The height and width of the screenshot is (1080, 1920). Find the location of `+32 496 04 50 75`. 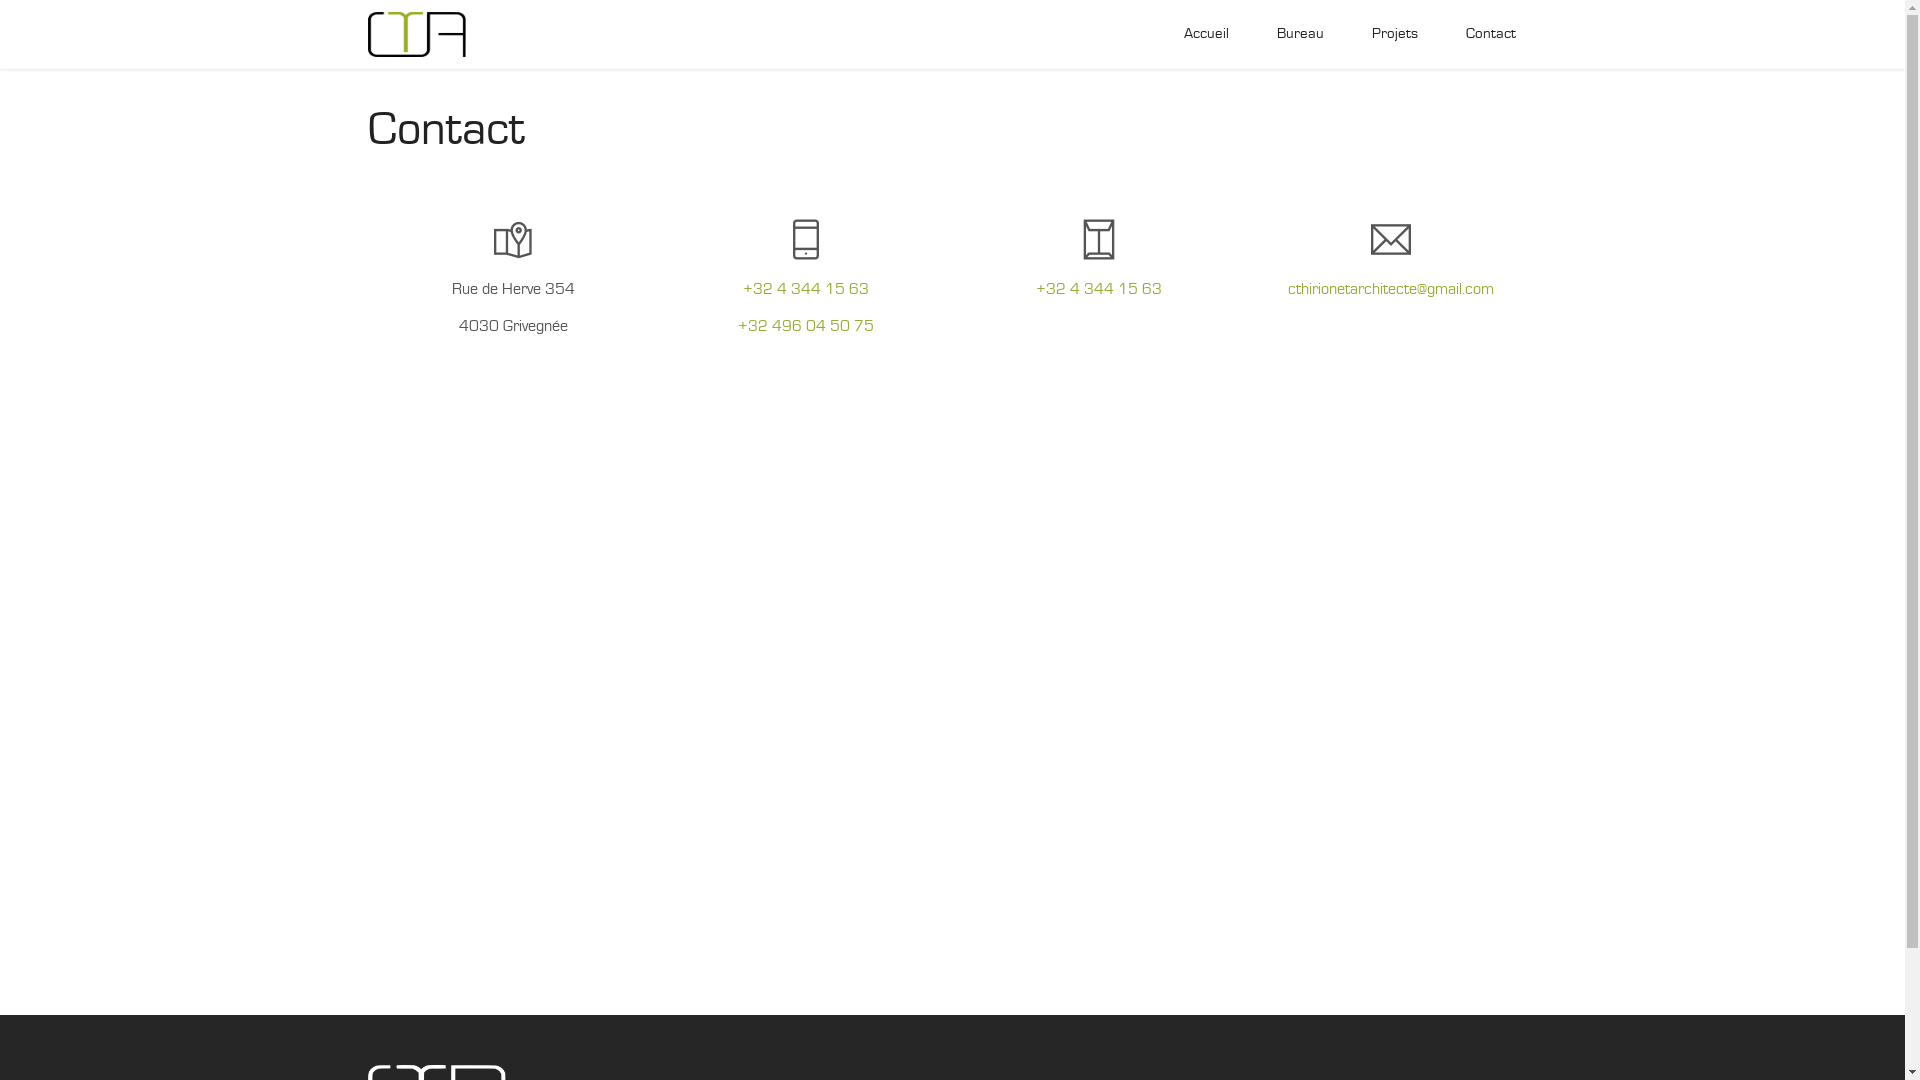

+32 496 04 50 75 is located at coordinates (806, 326).